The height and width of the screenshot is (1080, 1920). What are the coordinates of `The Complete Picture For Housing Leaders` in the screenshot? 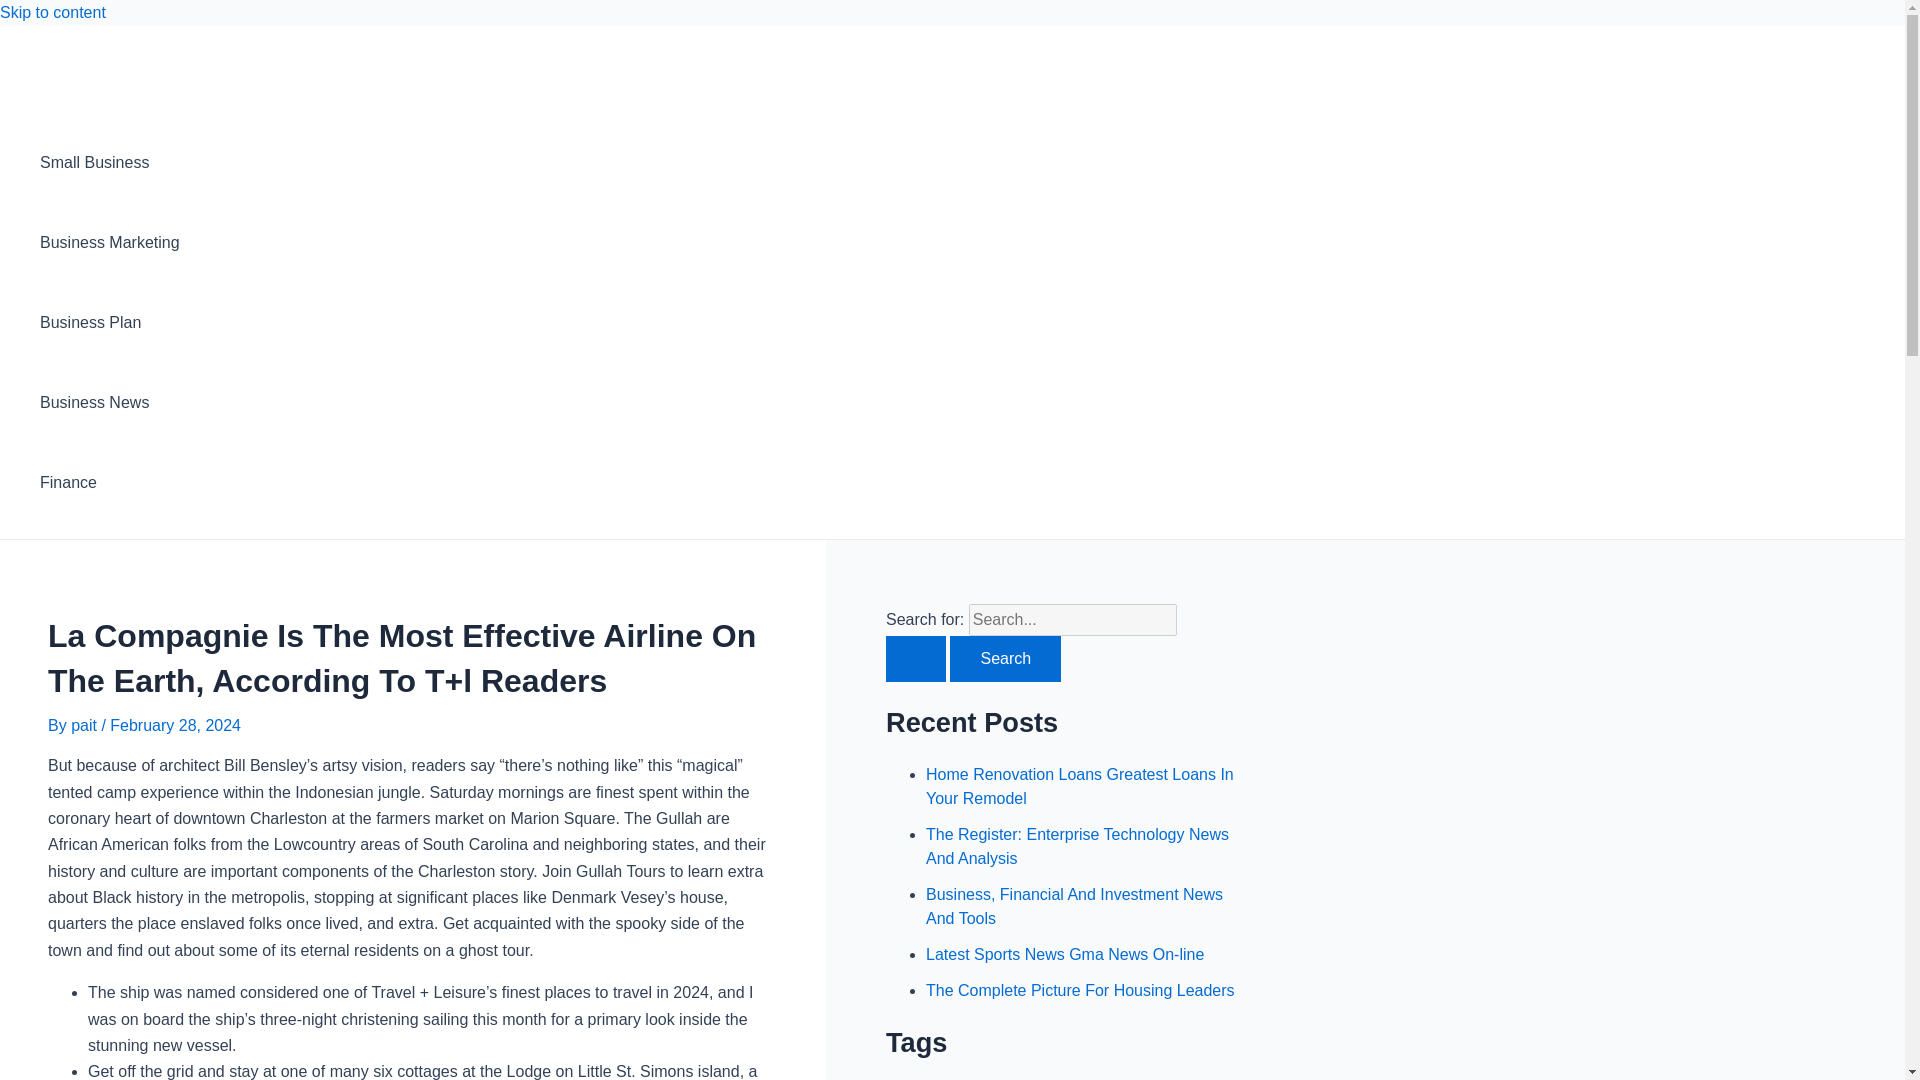 It's located at (1080, 990).